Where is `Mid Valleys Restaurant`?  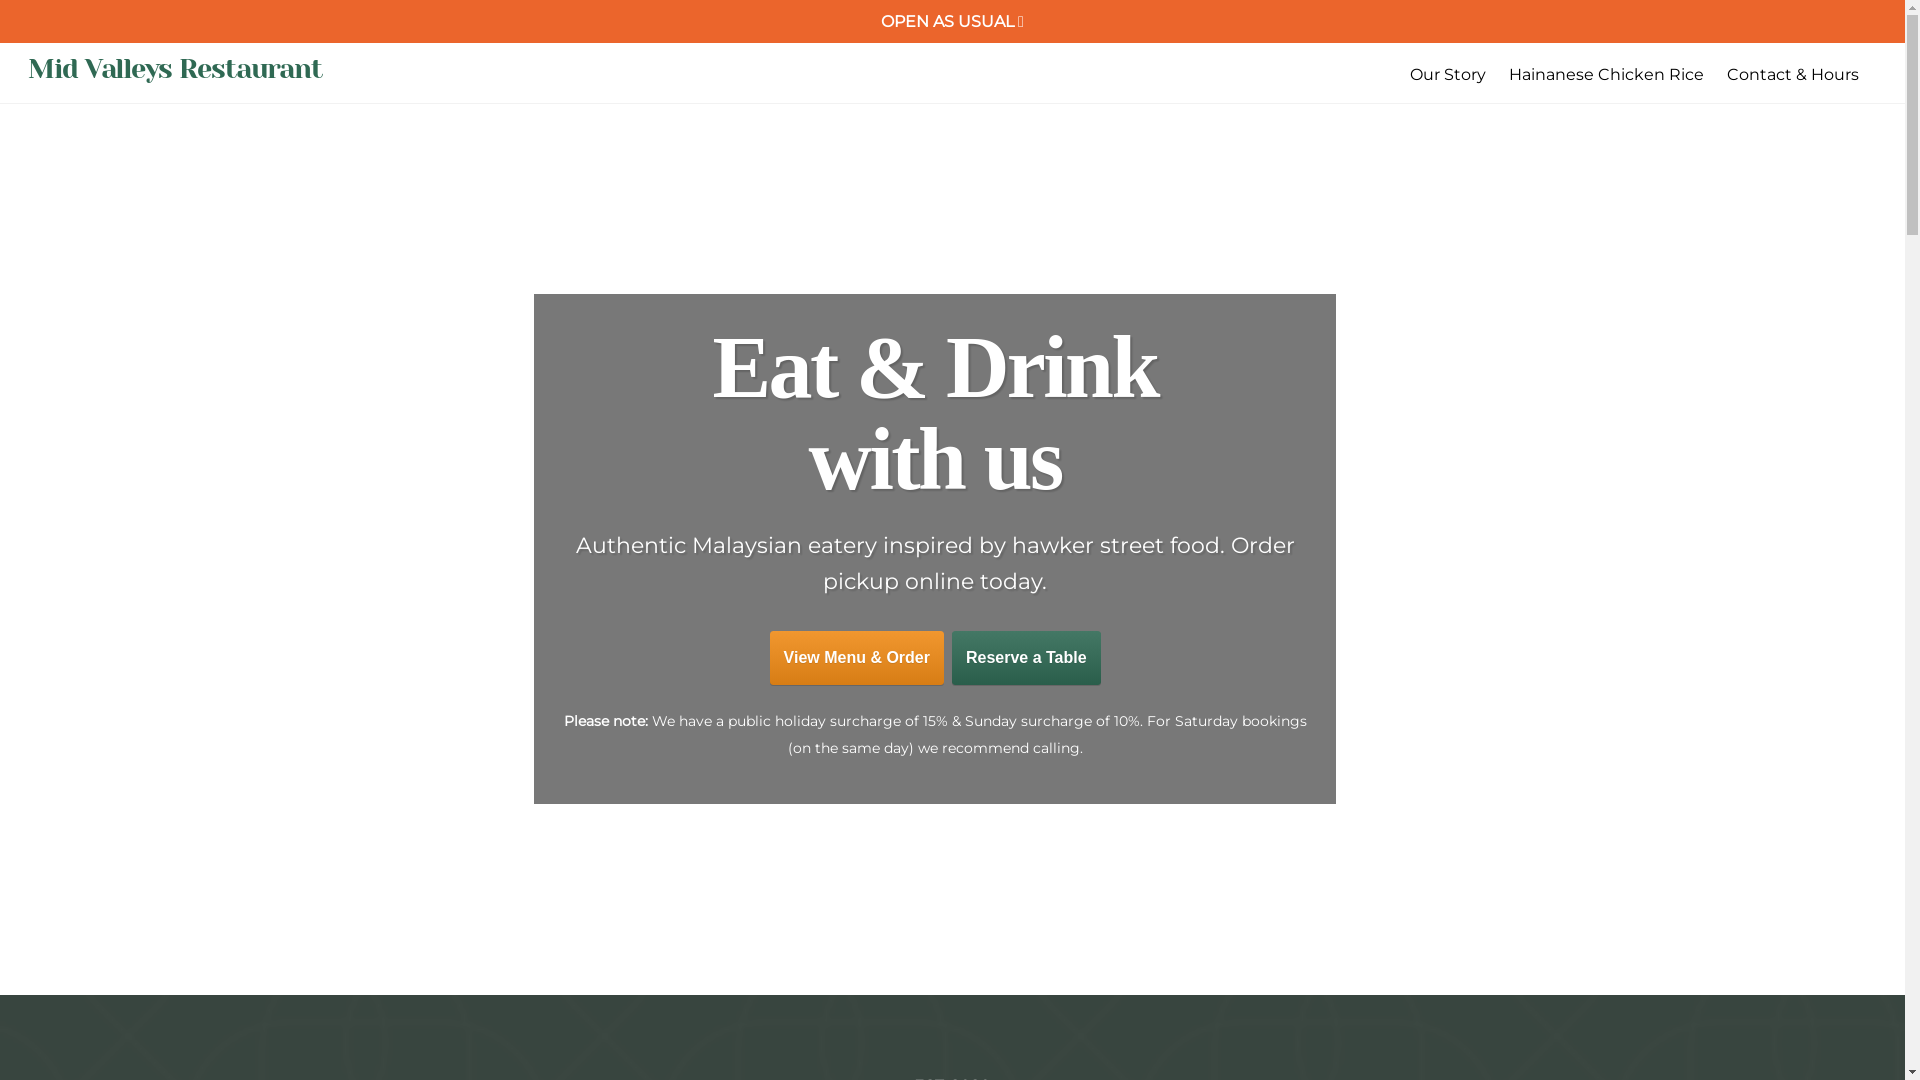 Mid Valleys Restaurant is located at coordinates (175, 69).